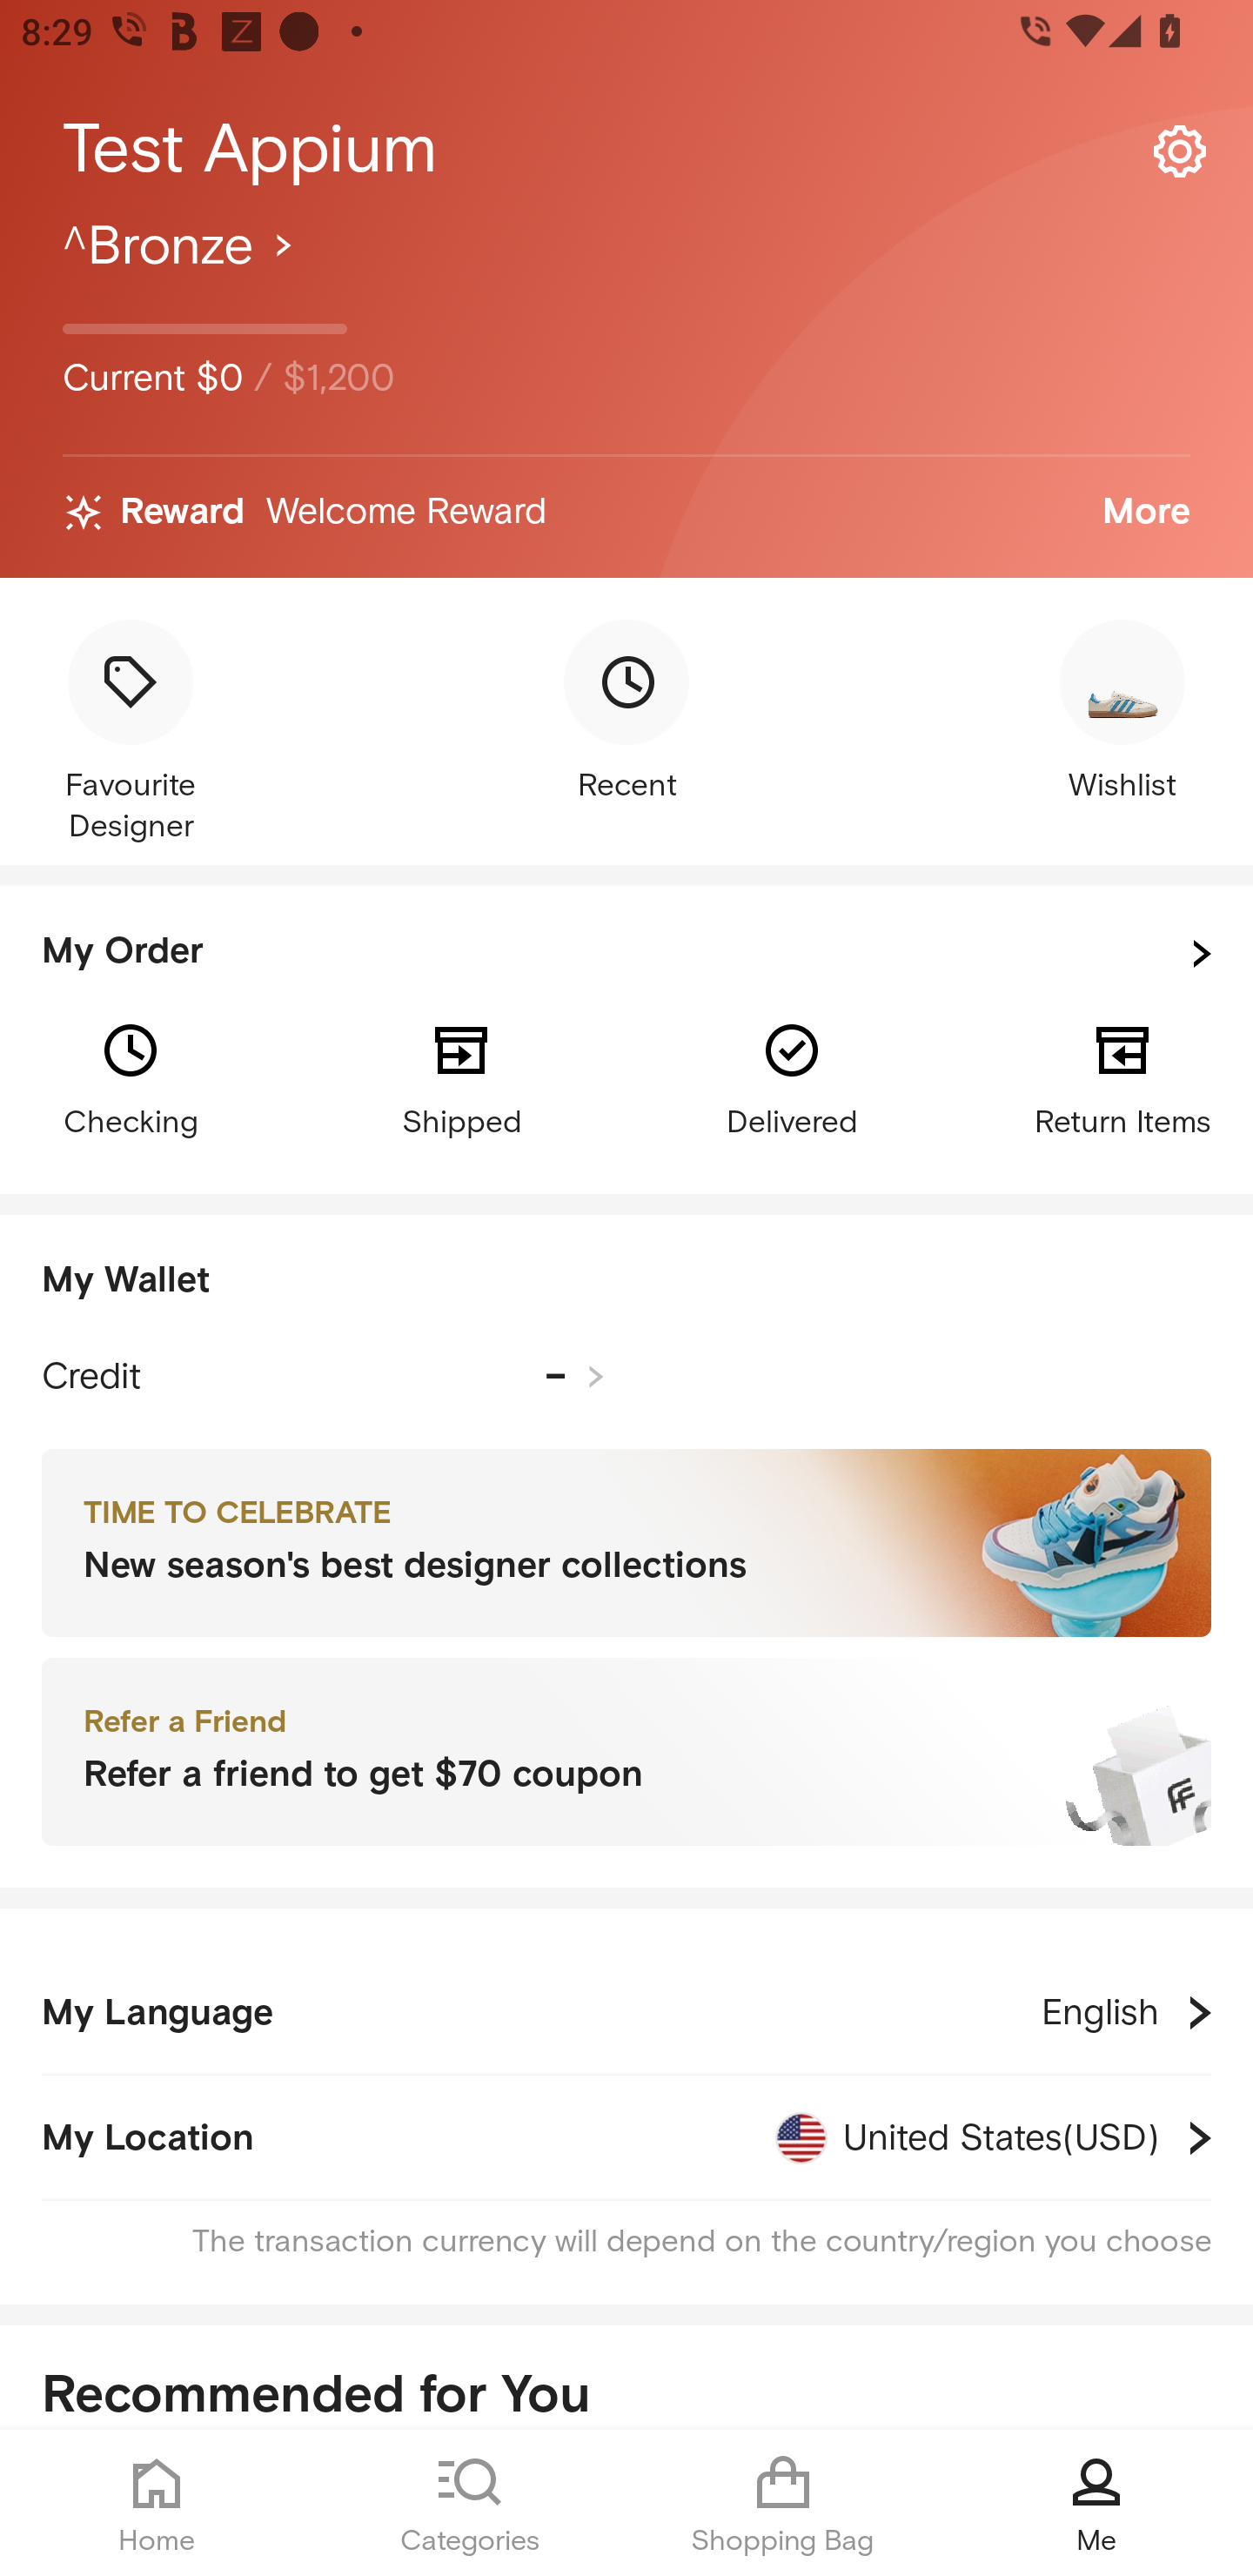 The height and width of the screenshot is (2576, 1253). I want to click on My Order, so click(626, 954).